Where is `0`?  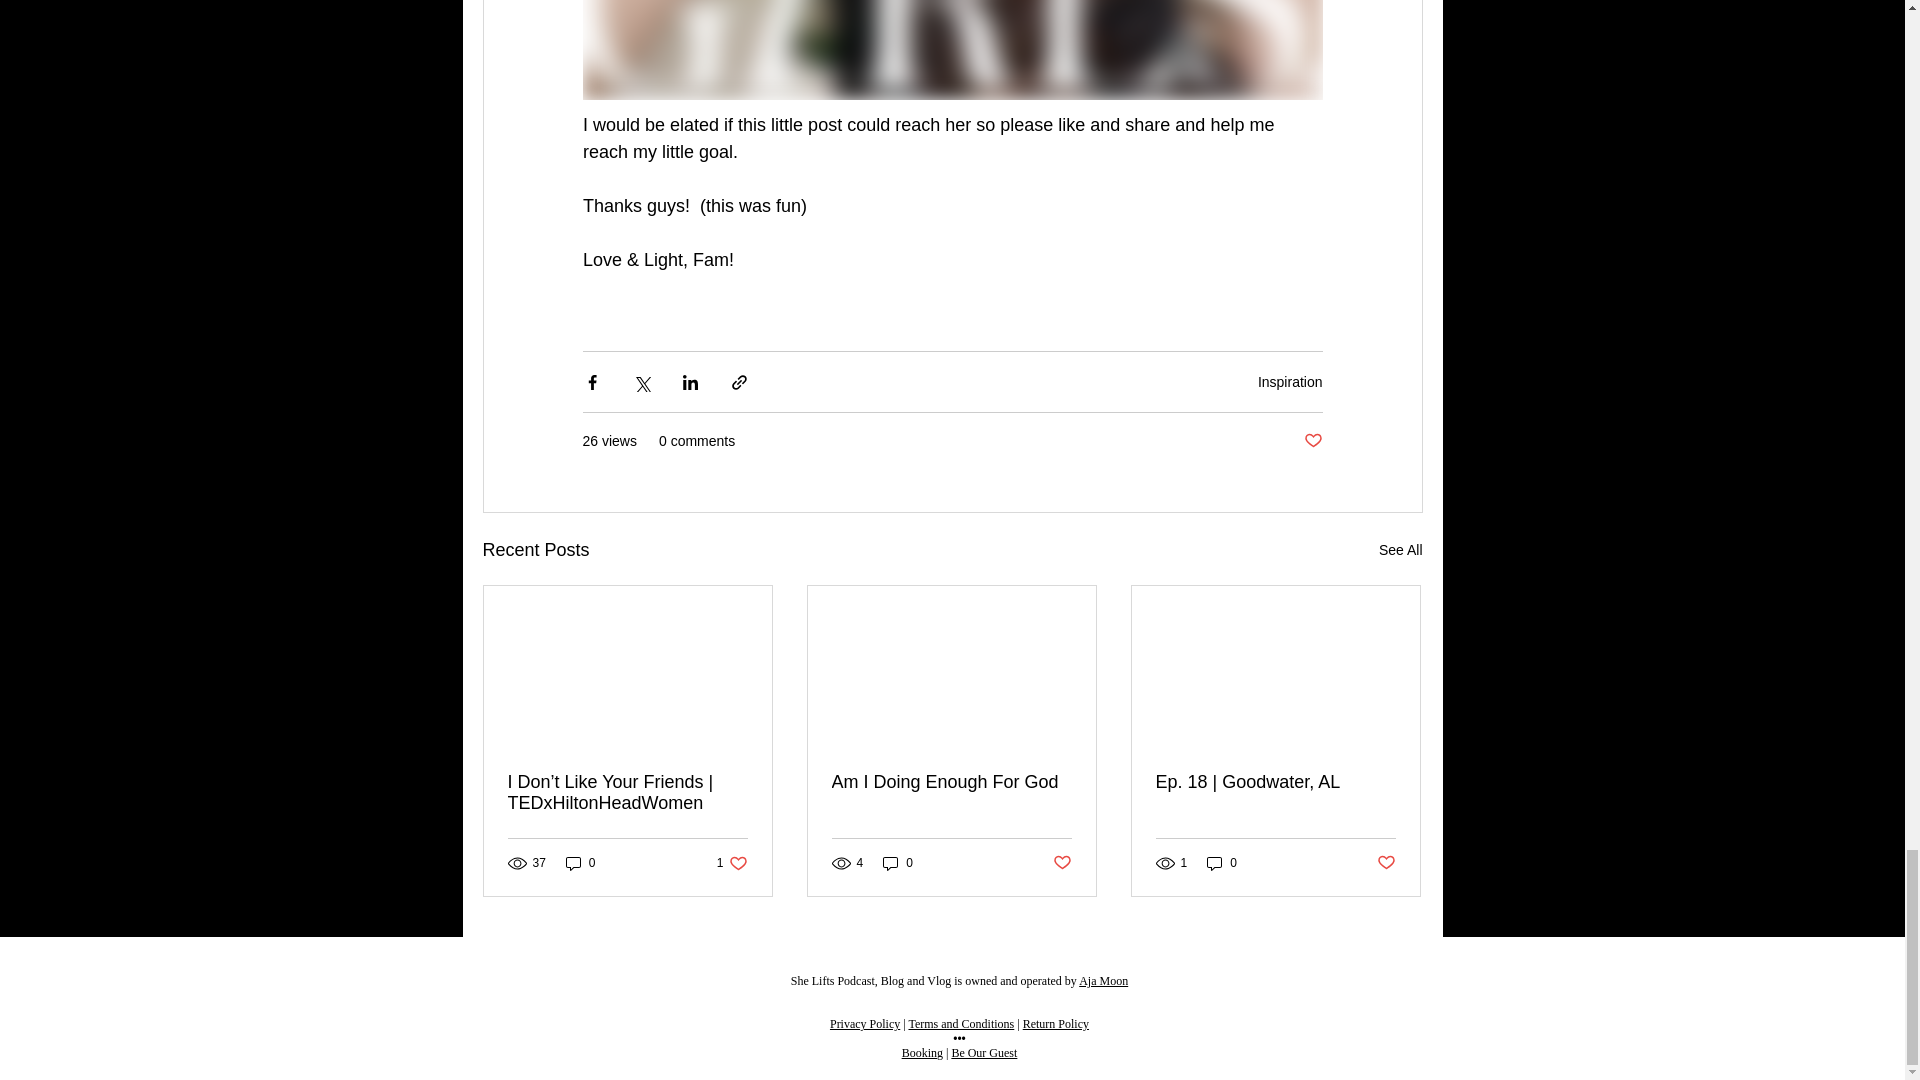 0 is located at coordinates (1312, 441).